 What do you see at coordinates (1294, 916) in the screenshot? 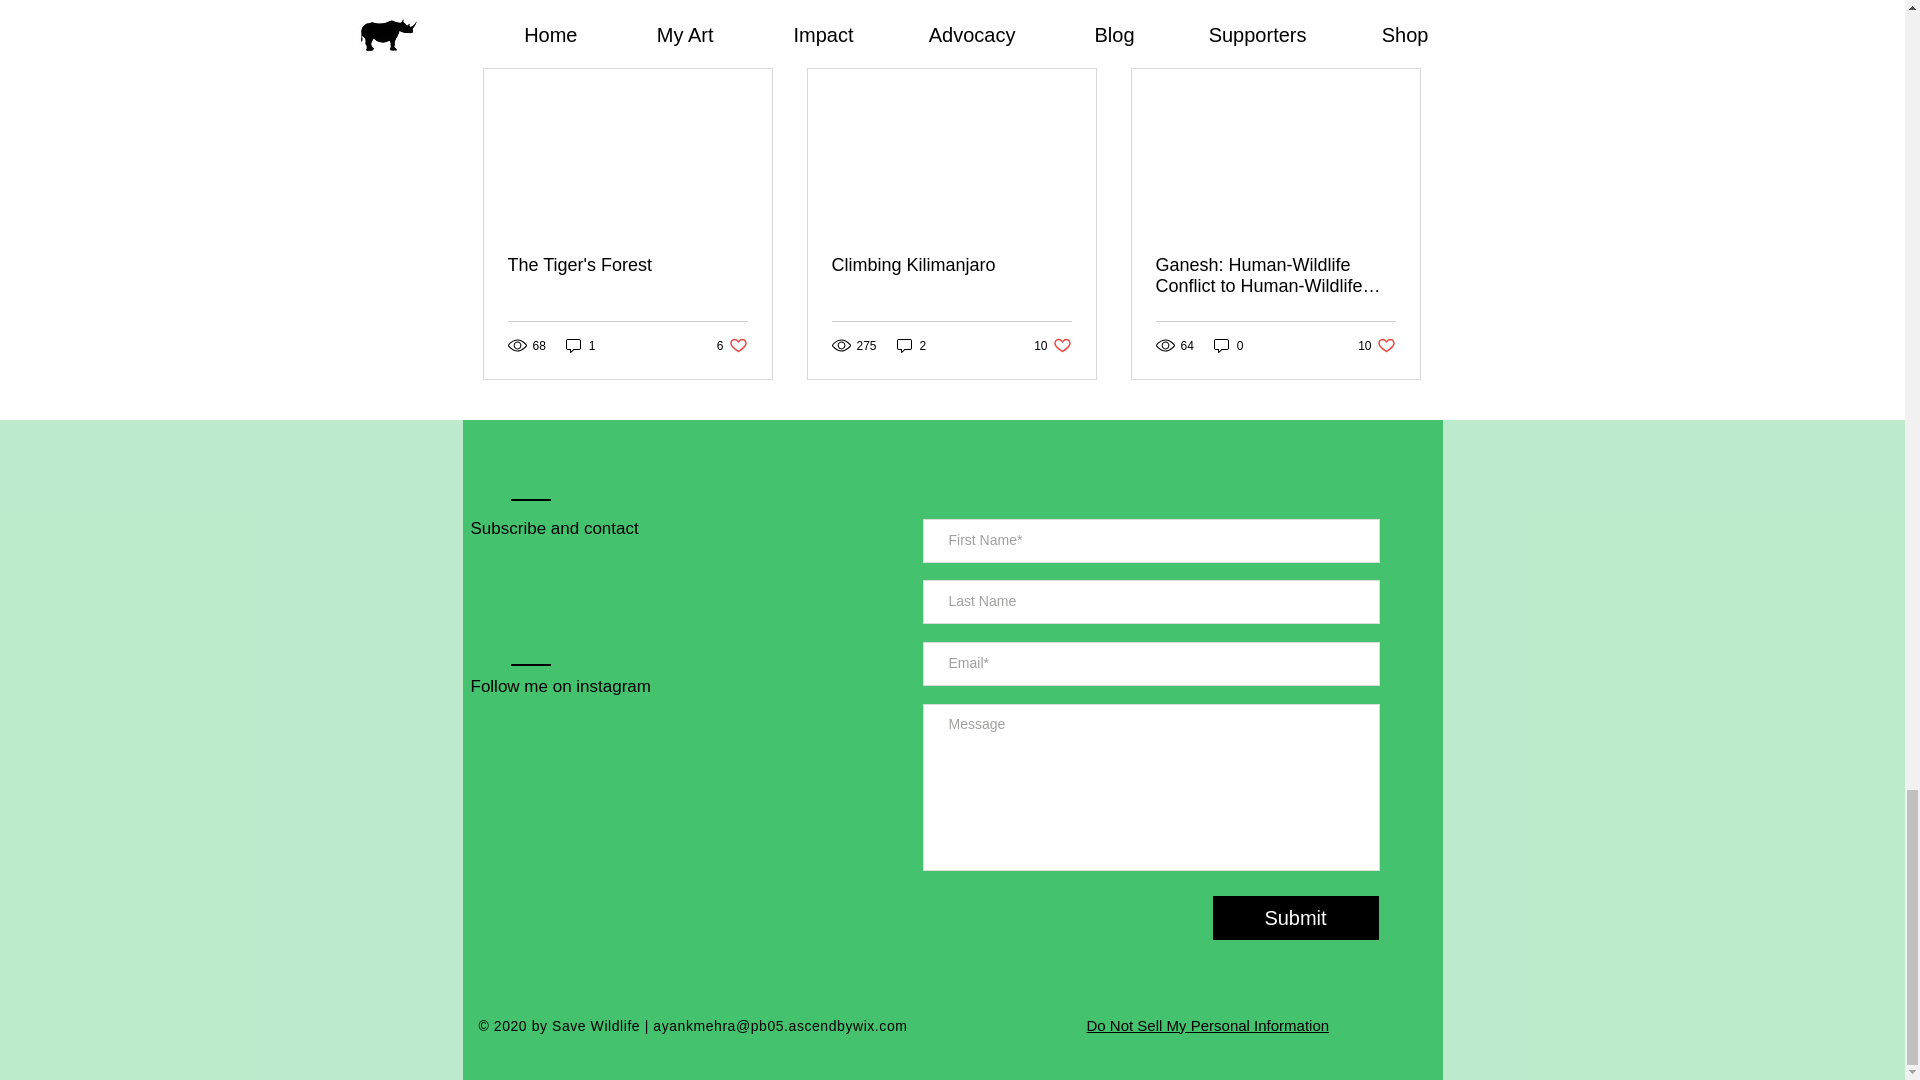
I see `Submit` at bounding box center [1294, 916].